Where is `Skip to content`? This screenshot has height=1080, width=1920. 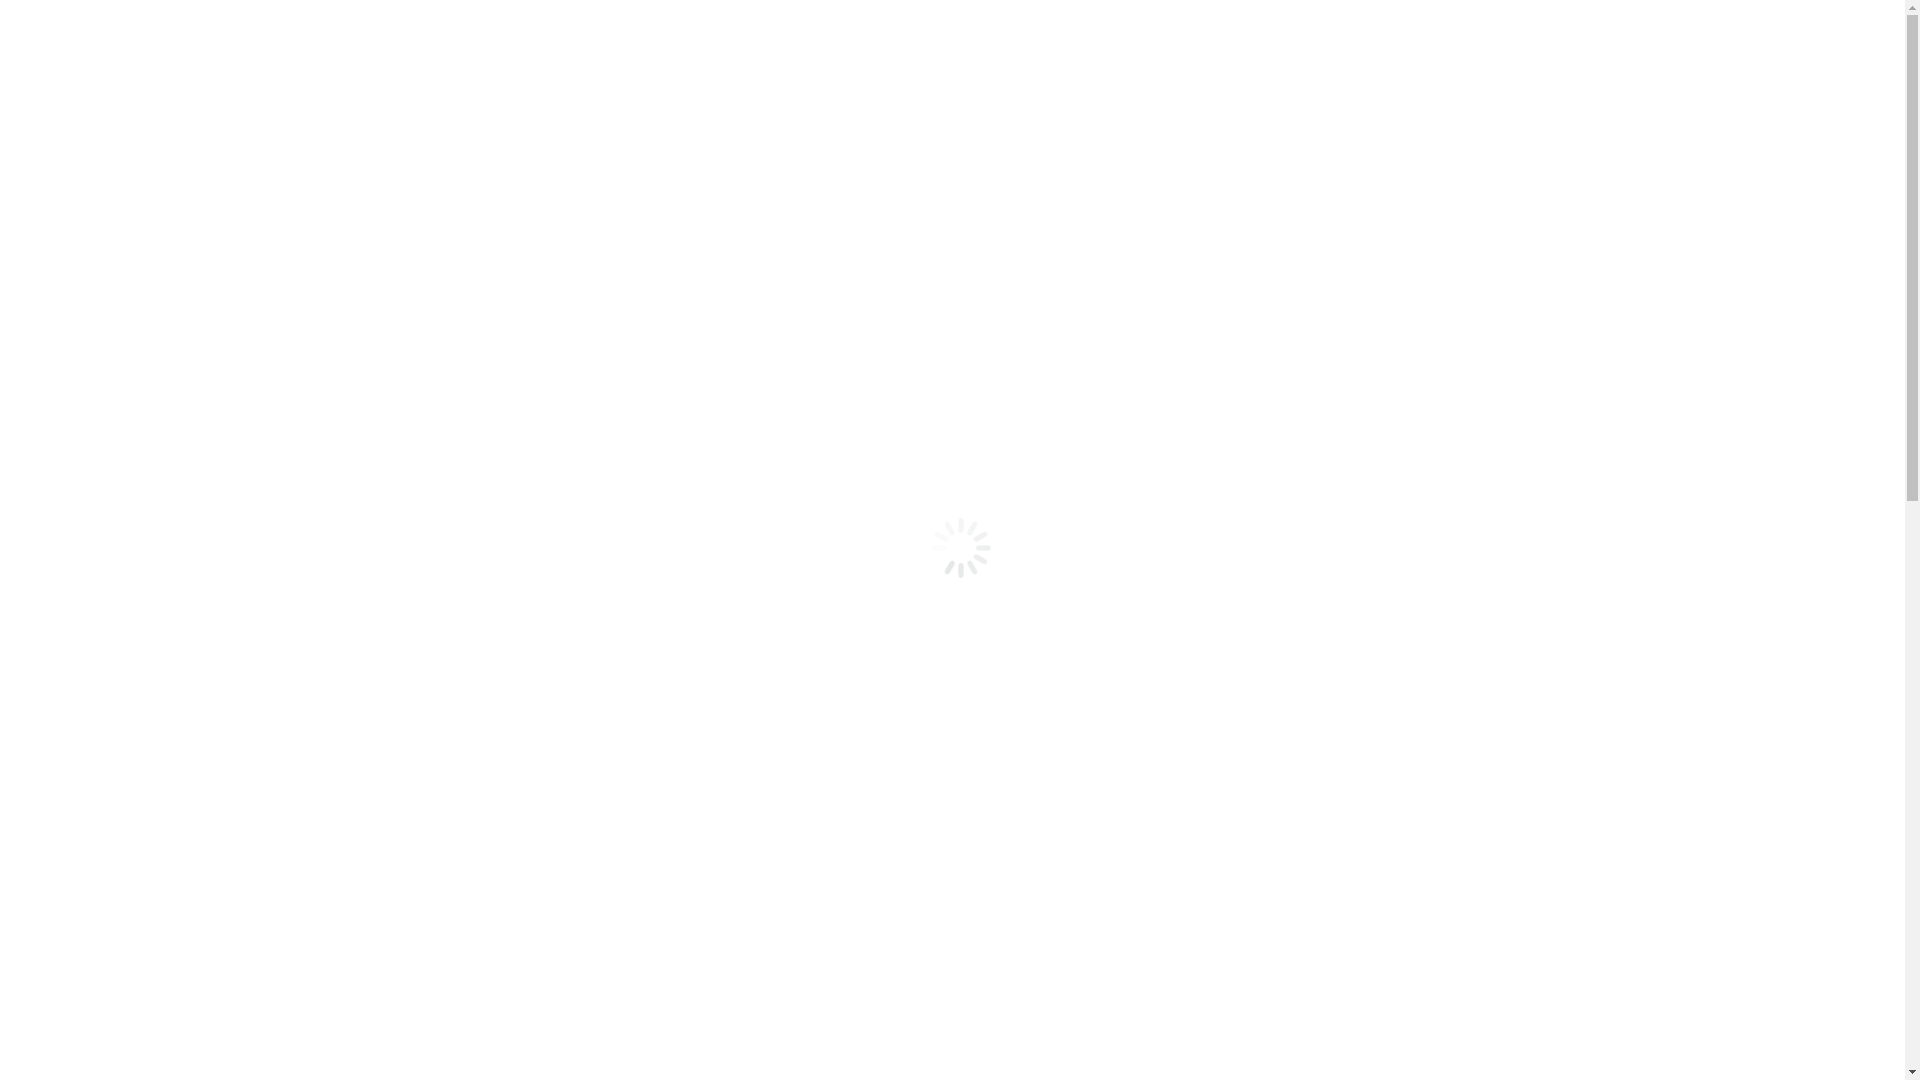 Skip to content is located at coordinates (58, 16).